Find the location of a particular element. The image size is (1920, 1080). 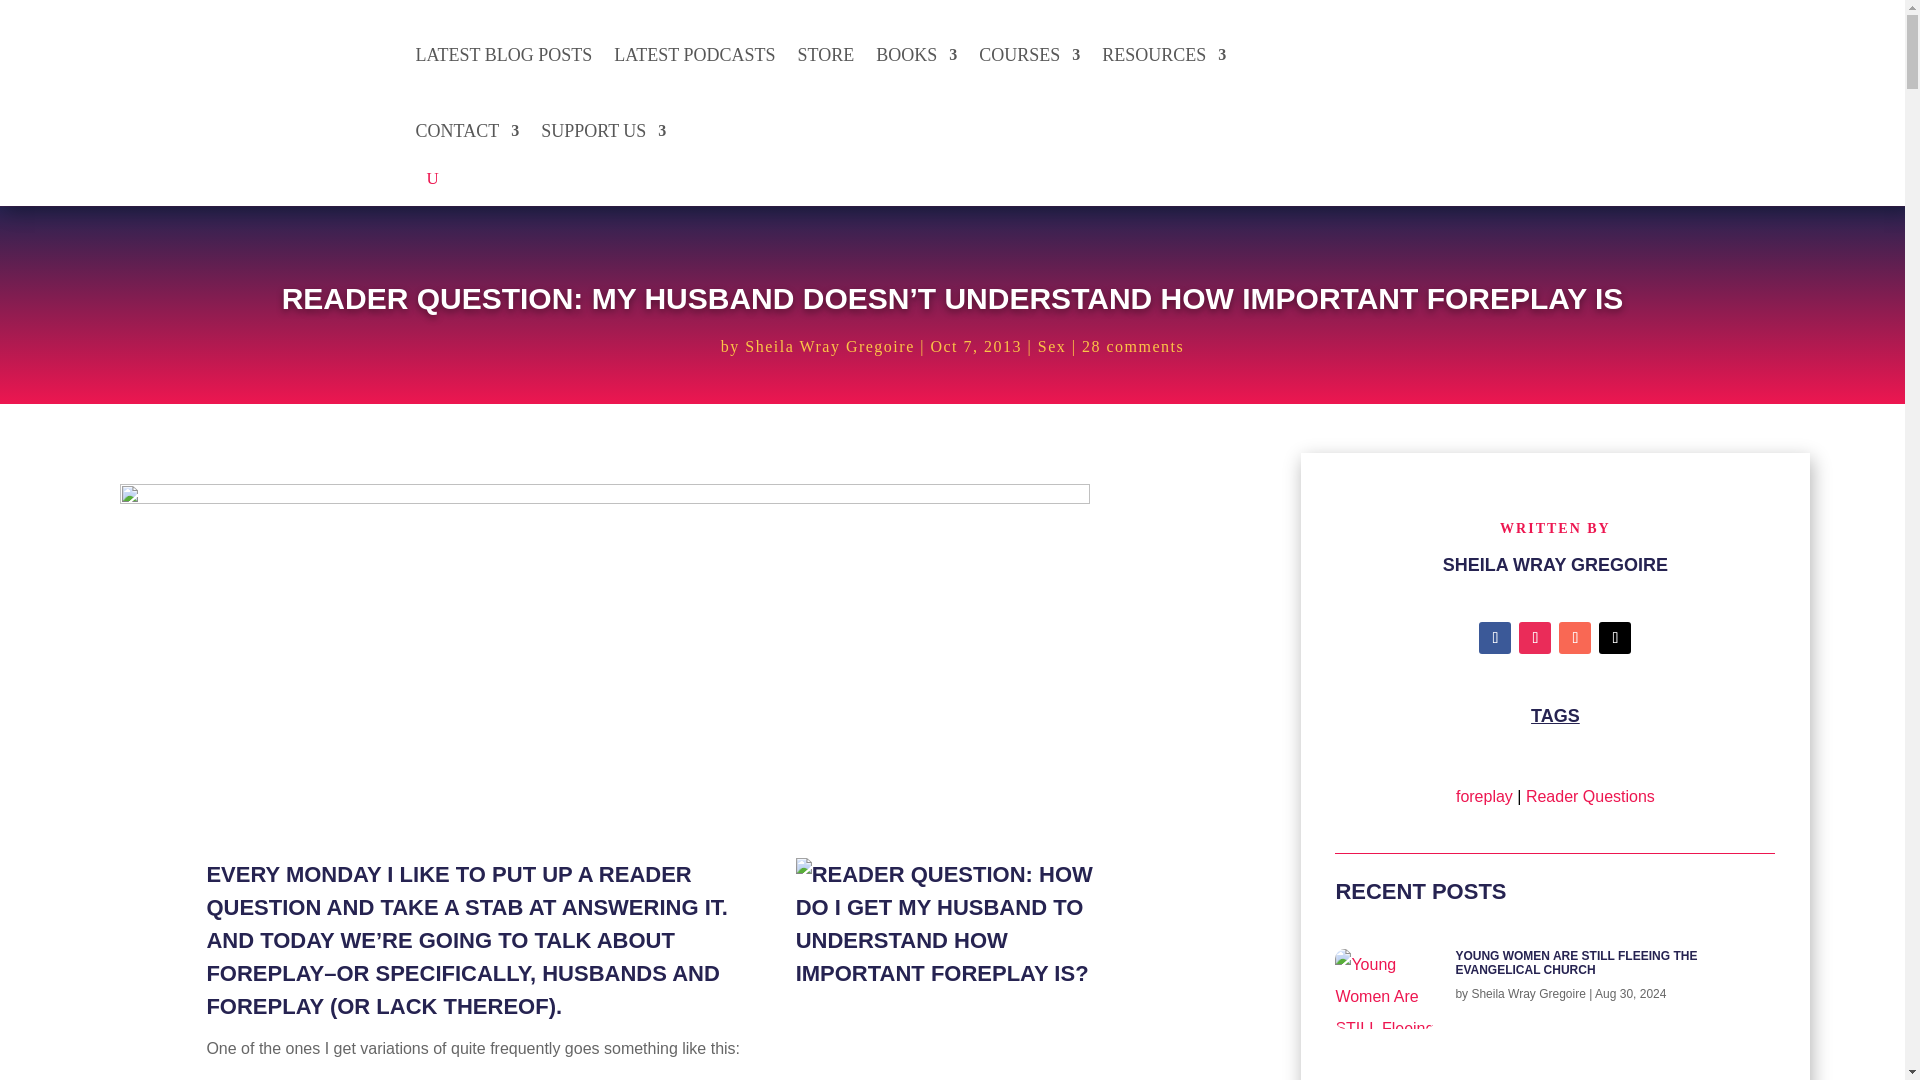

COURSES is located at coordinates (1029, 54).